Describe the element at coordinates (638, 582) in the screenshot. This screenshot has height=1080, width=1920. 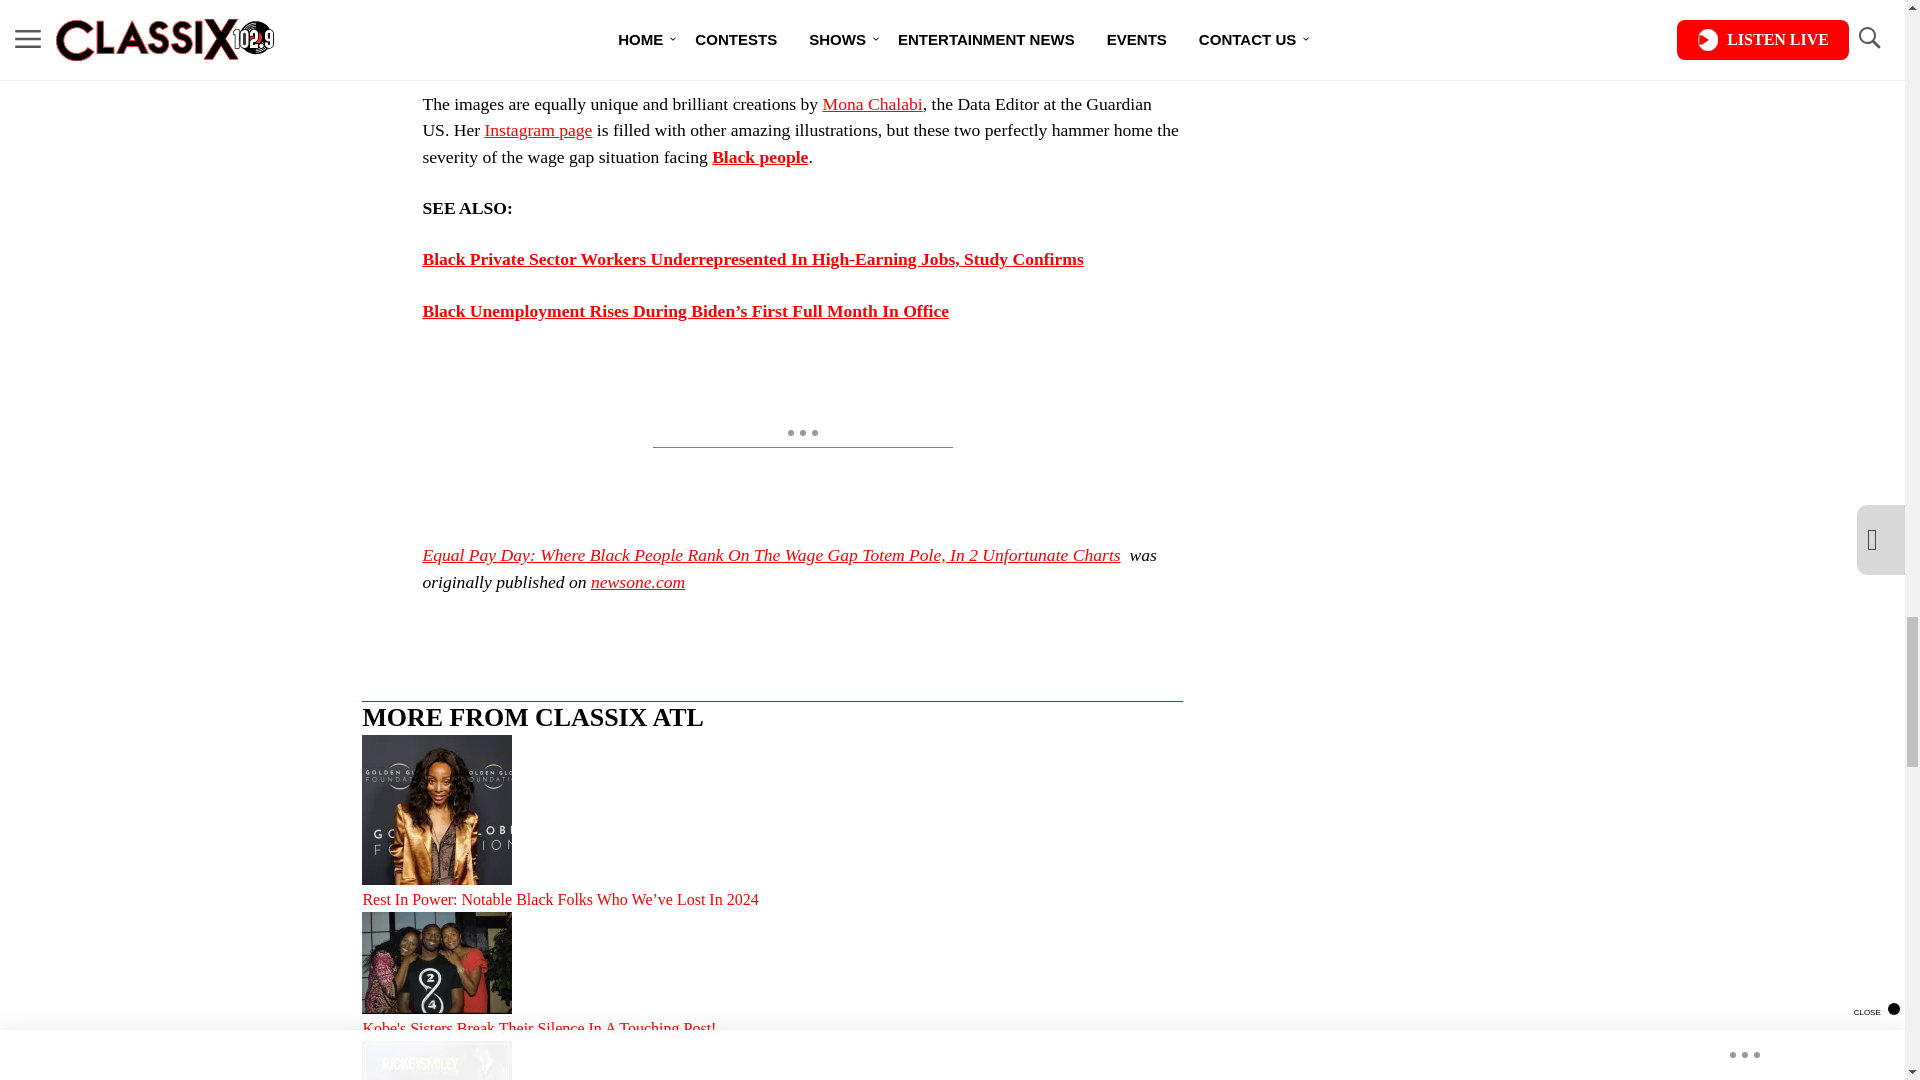
I see `newsone.com` at that location.